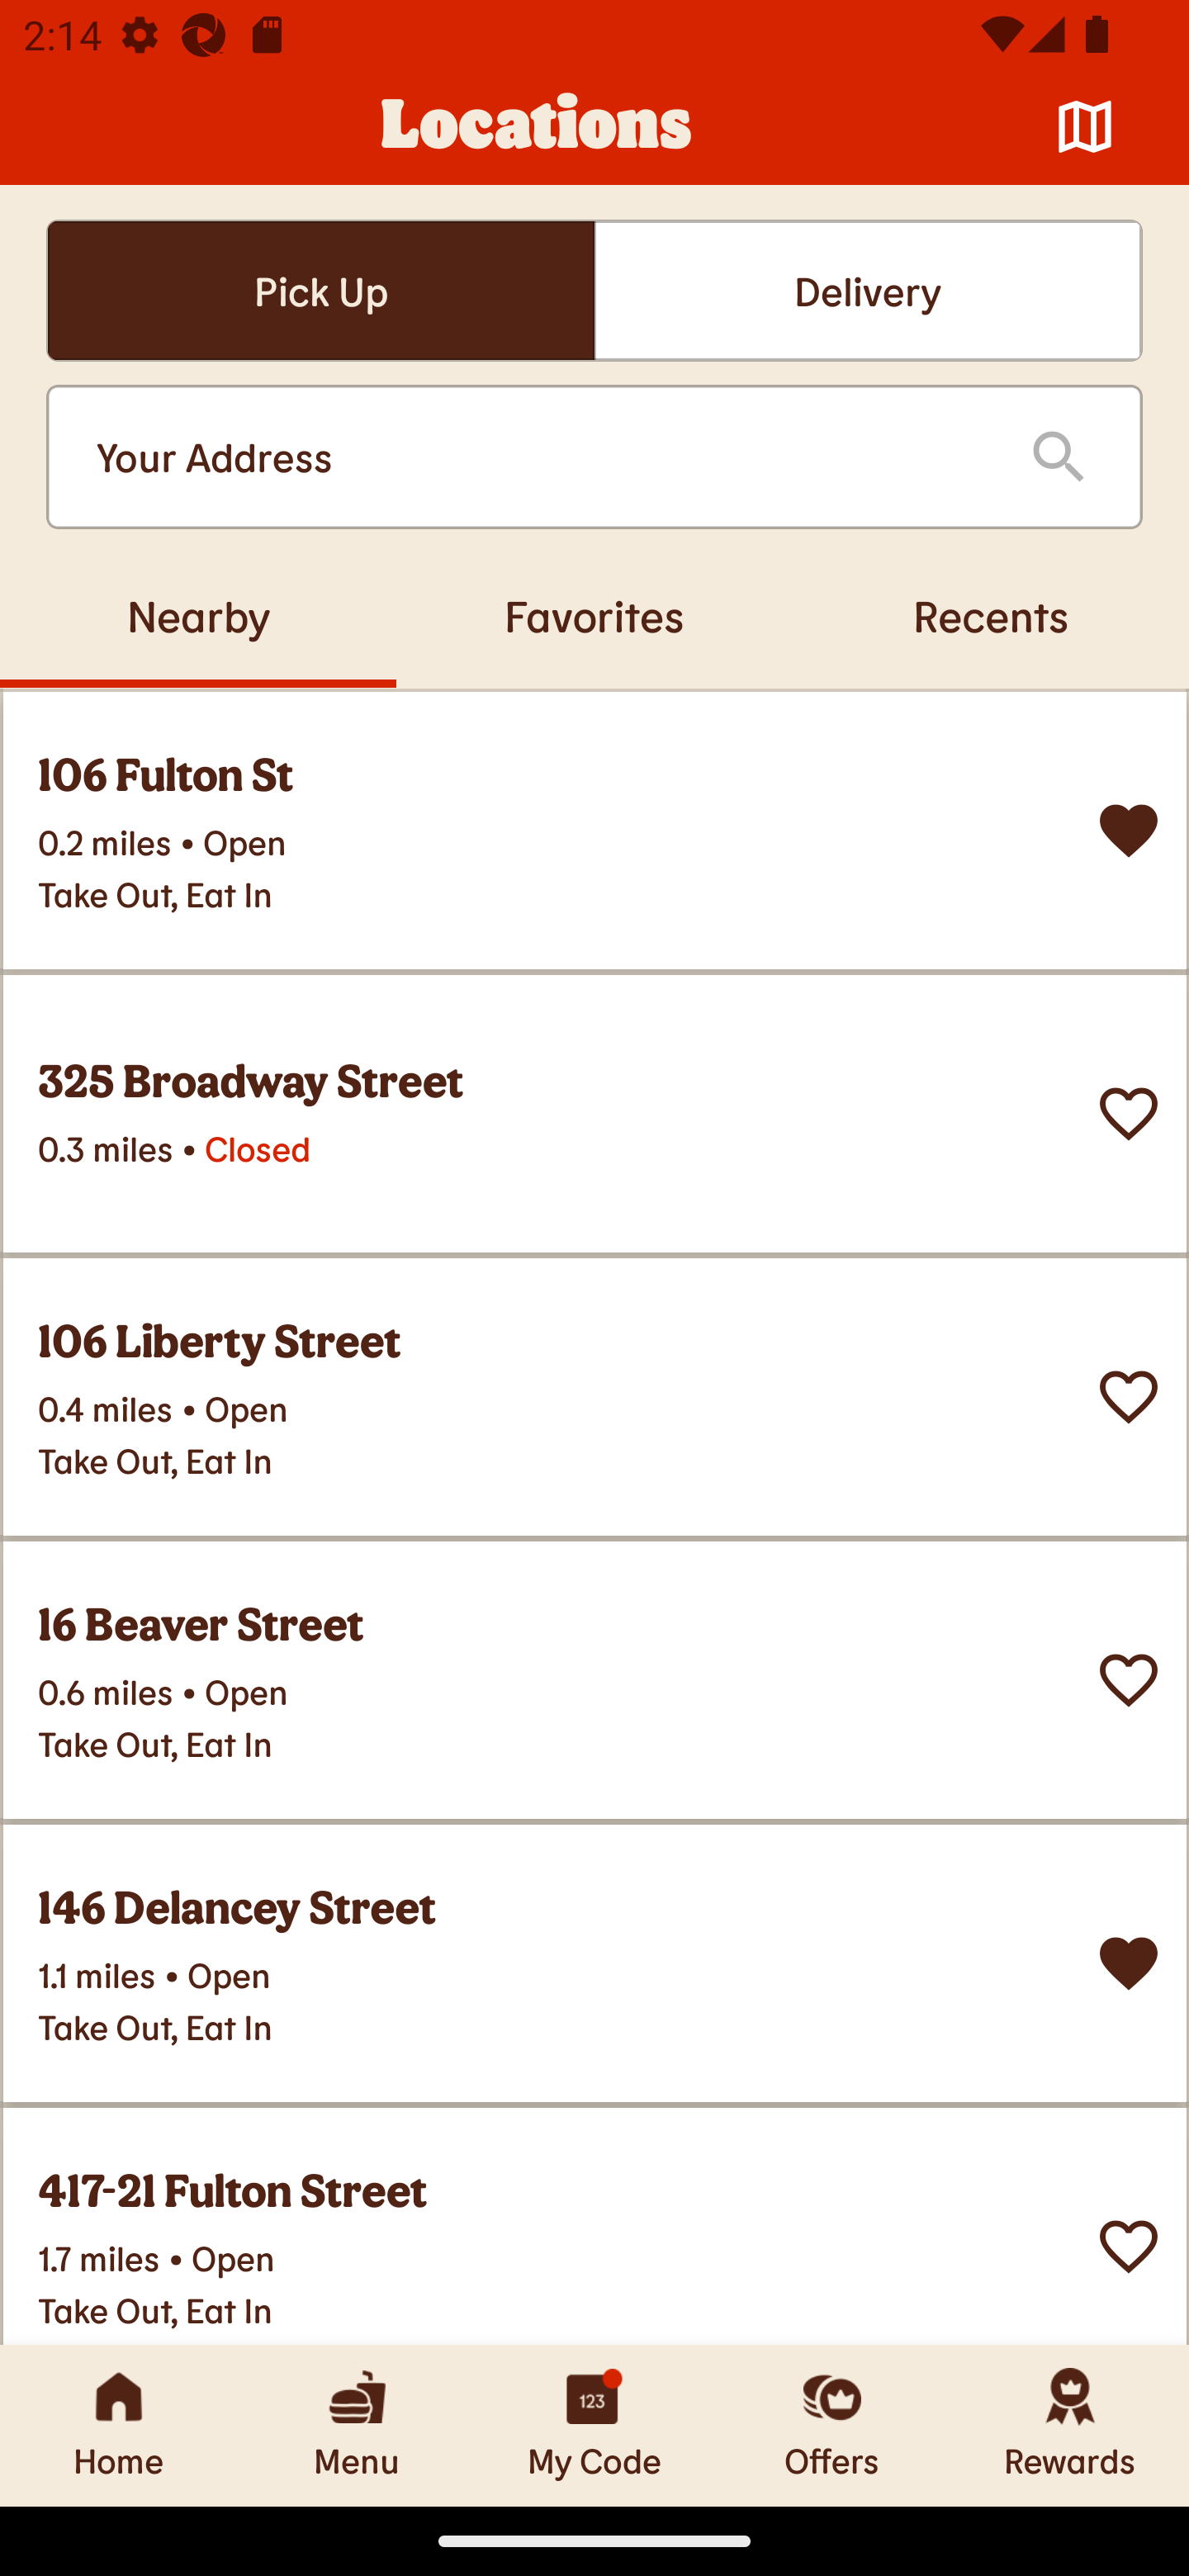  What do you see at coordinates (1129, 1963) in the screenshot?
I see `Remove from Favorites? ` at bounding box center [1129, 1963].